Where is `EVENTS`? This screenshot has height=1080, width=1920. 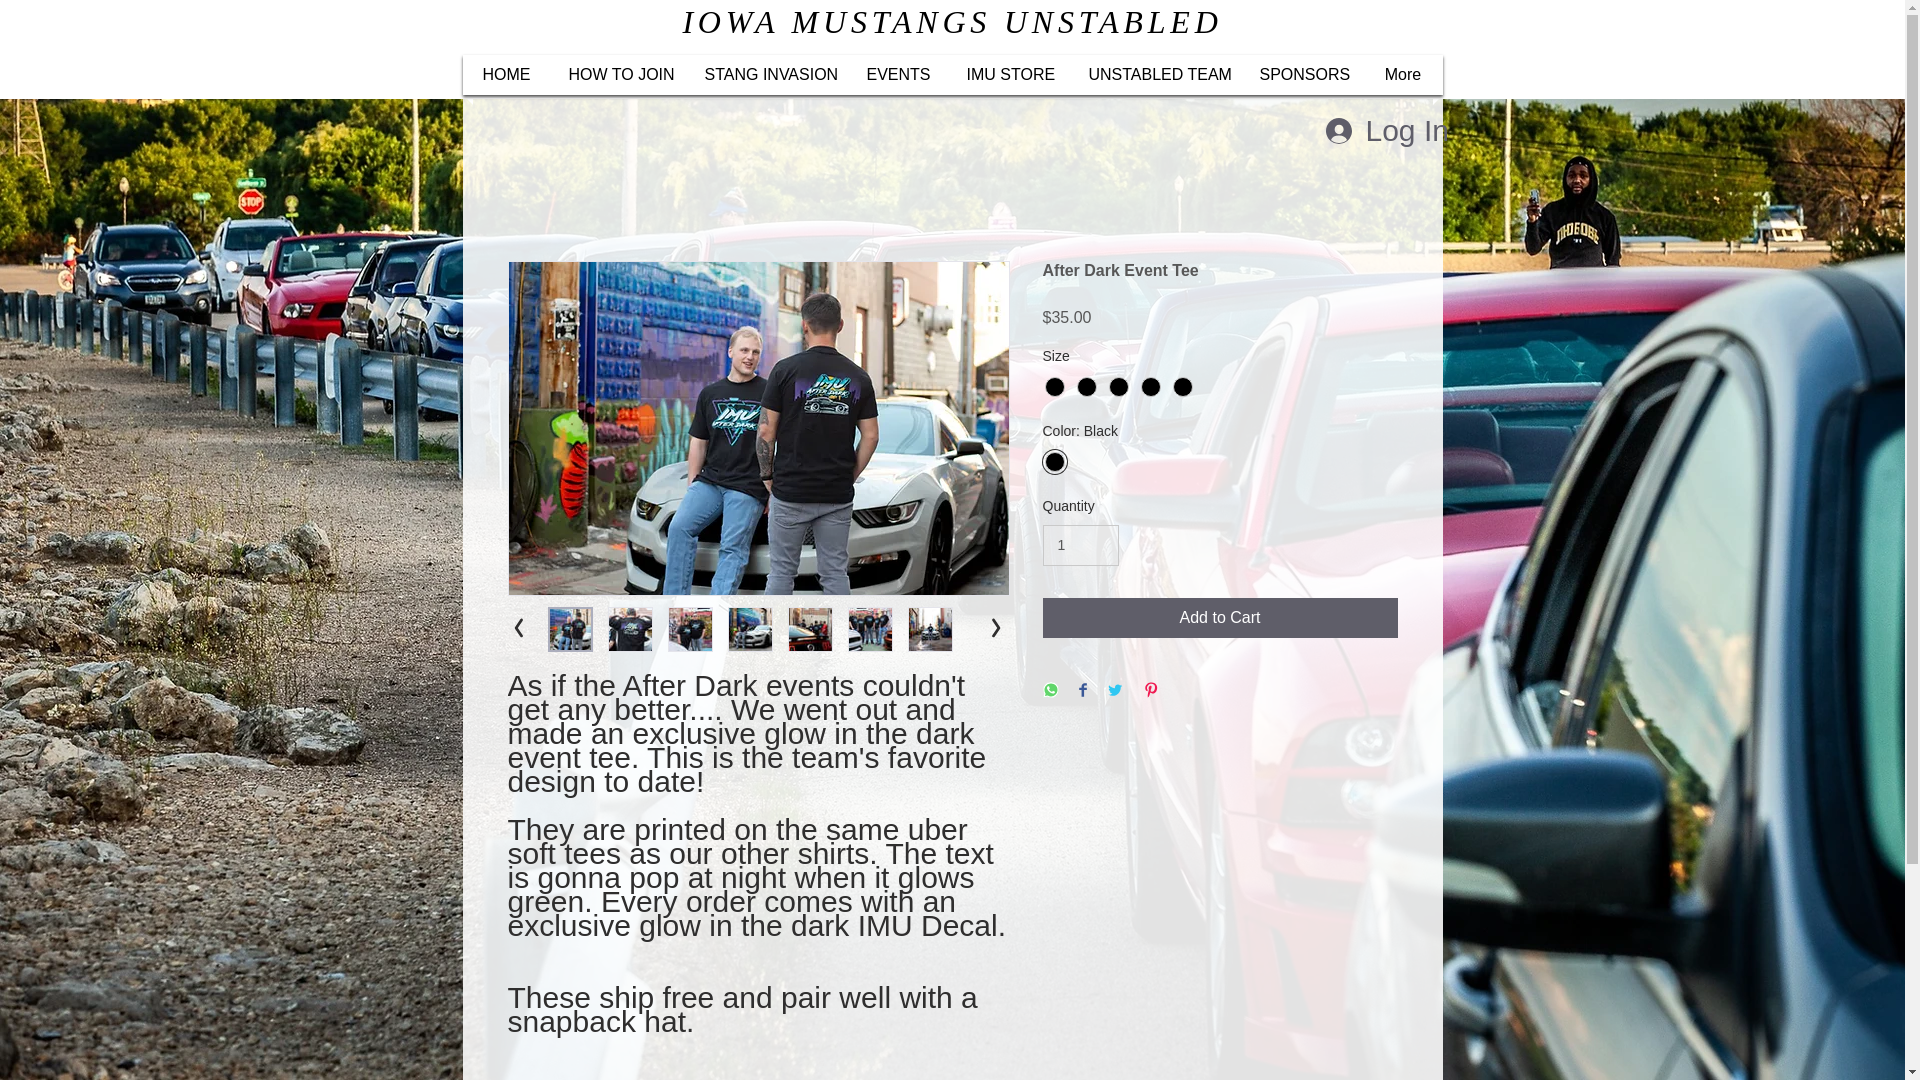
EVENTS is located at coordinates (897, 75).